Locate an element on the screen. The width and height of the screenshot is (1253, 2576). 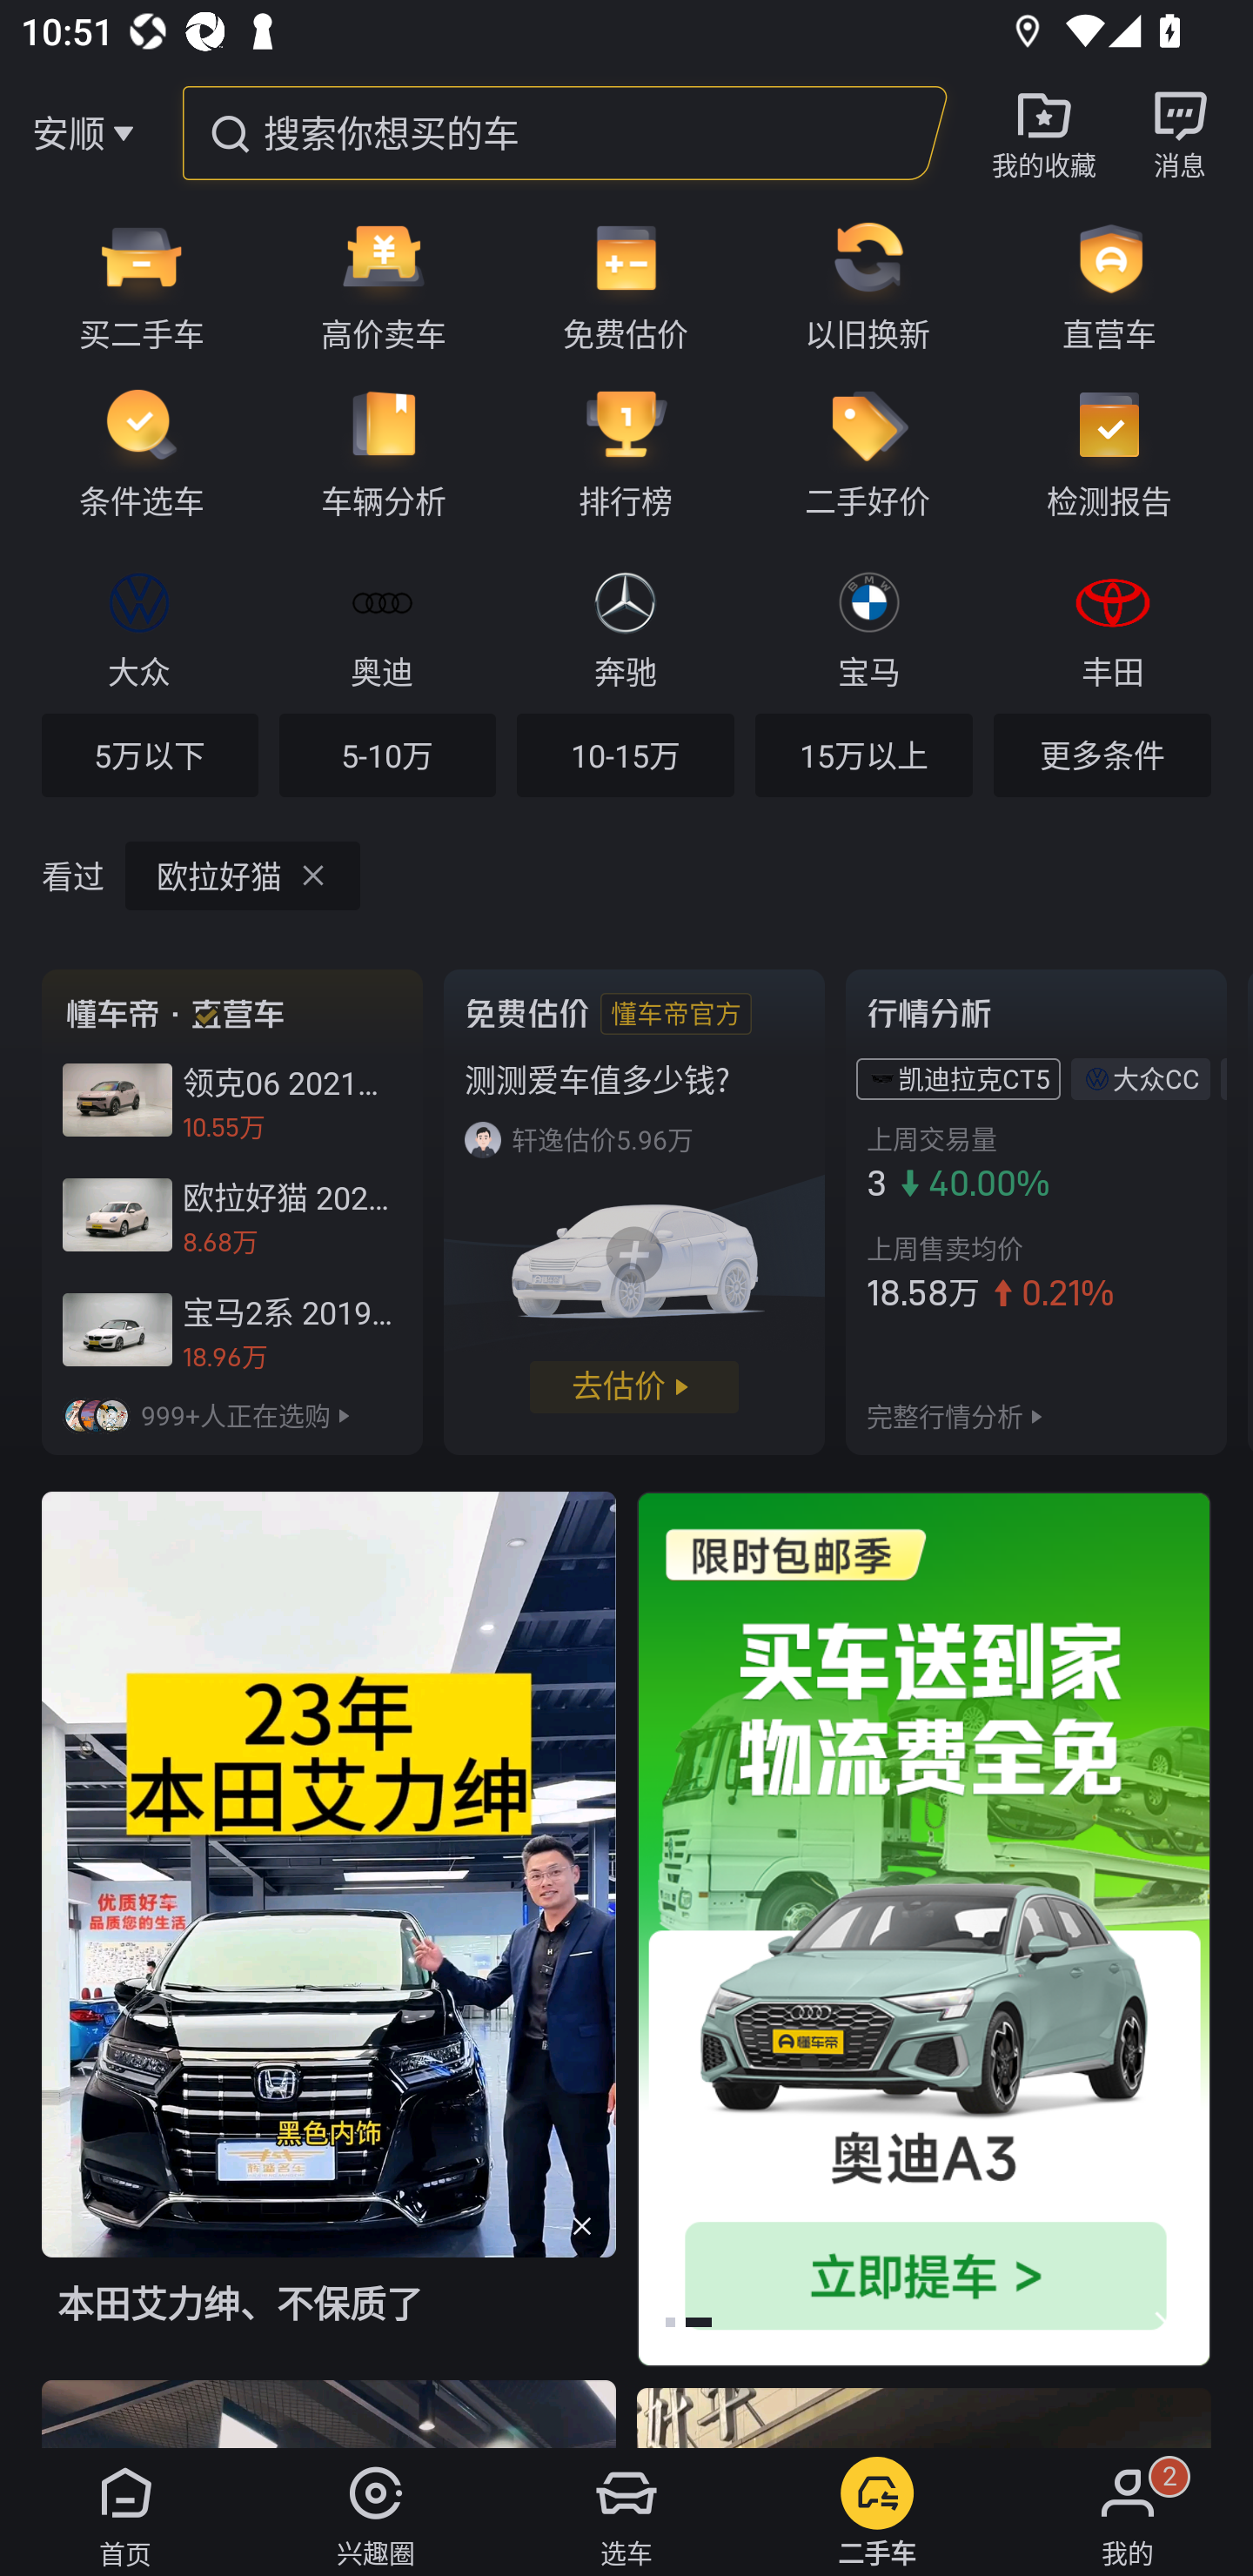
车辆分析 is located at coordinates (384, 452).